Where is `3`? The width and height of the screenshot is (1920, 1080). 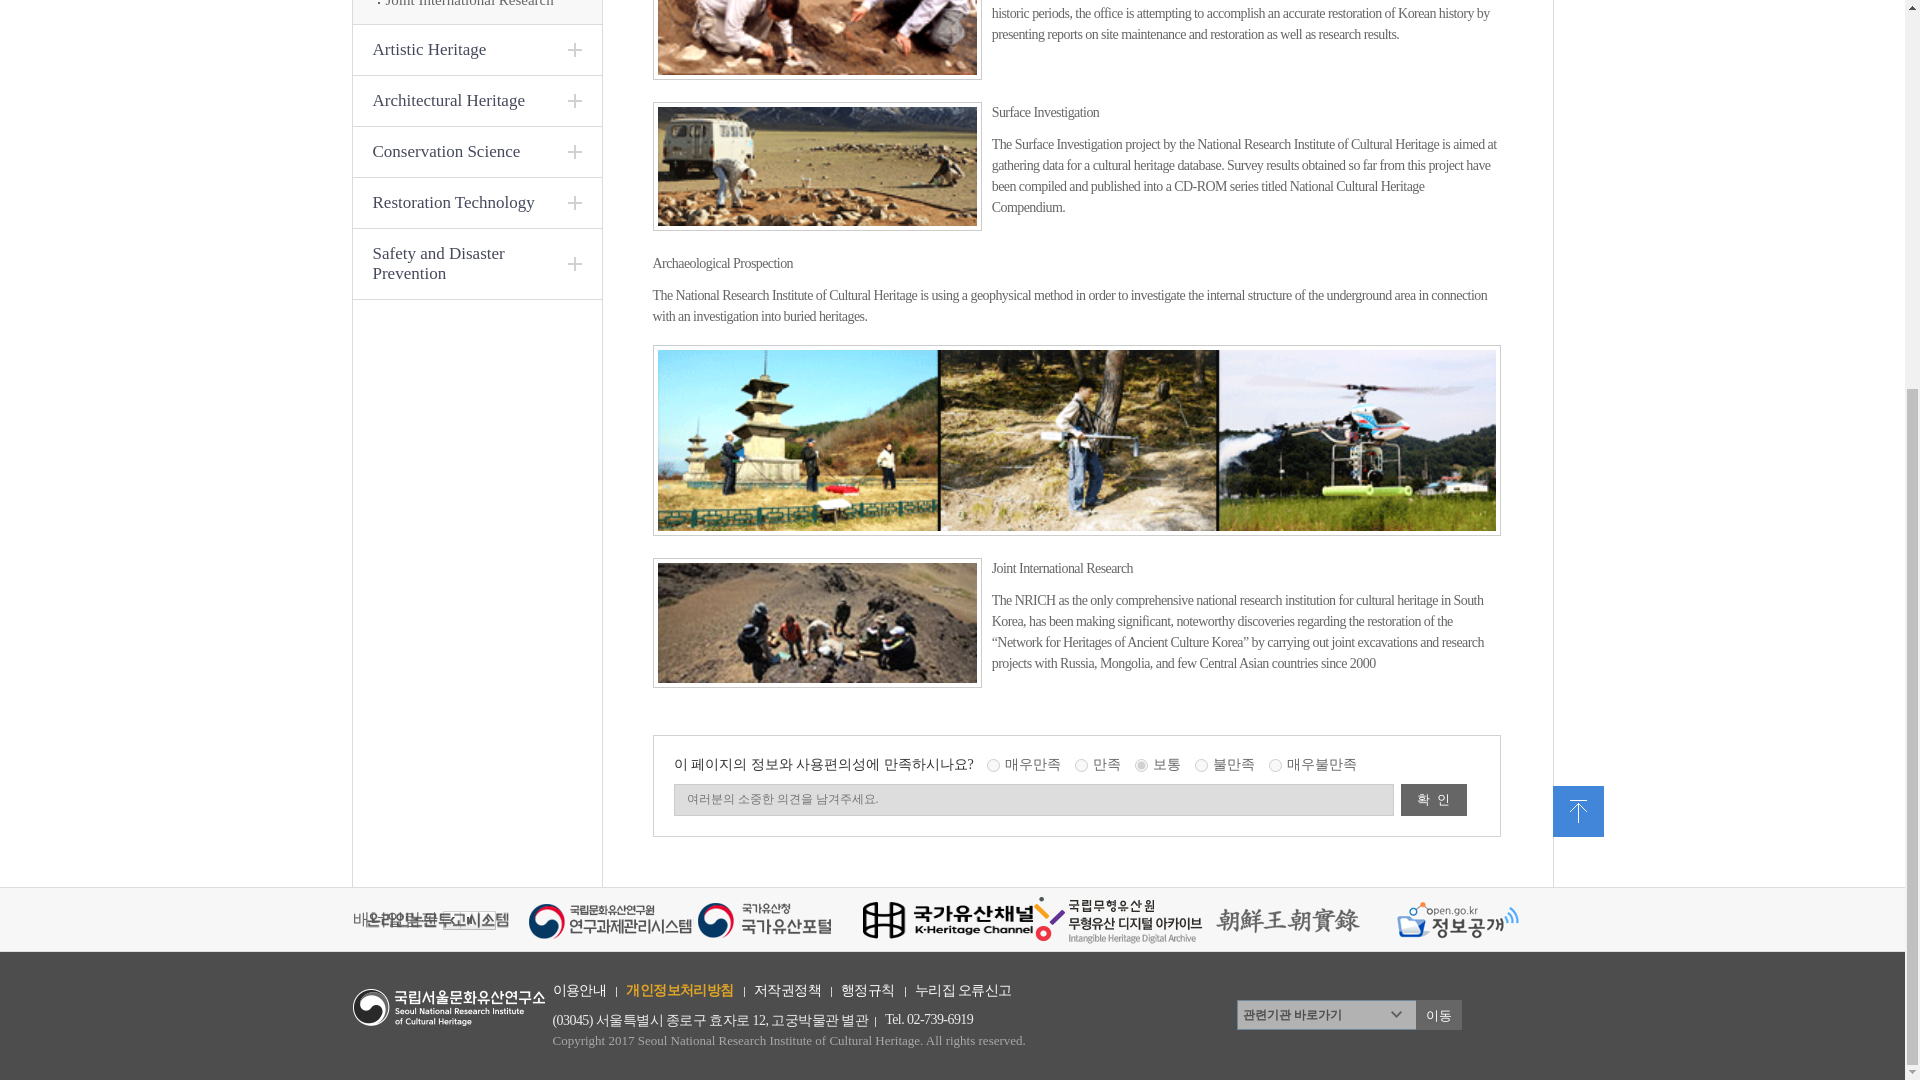 3 is located at coordinates (1141, 766).